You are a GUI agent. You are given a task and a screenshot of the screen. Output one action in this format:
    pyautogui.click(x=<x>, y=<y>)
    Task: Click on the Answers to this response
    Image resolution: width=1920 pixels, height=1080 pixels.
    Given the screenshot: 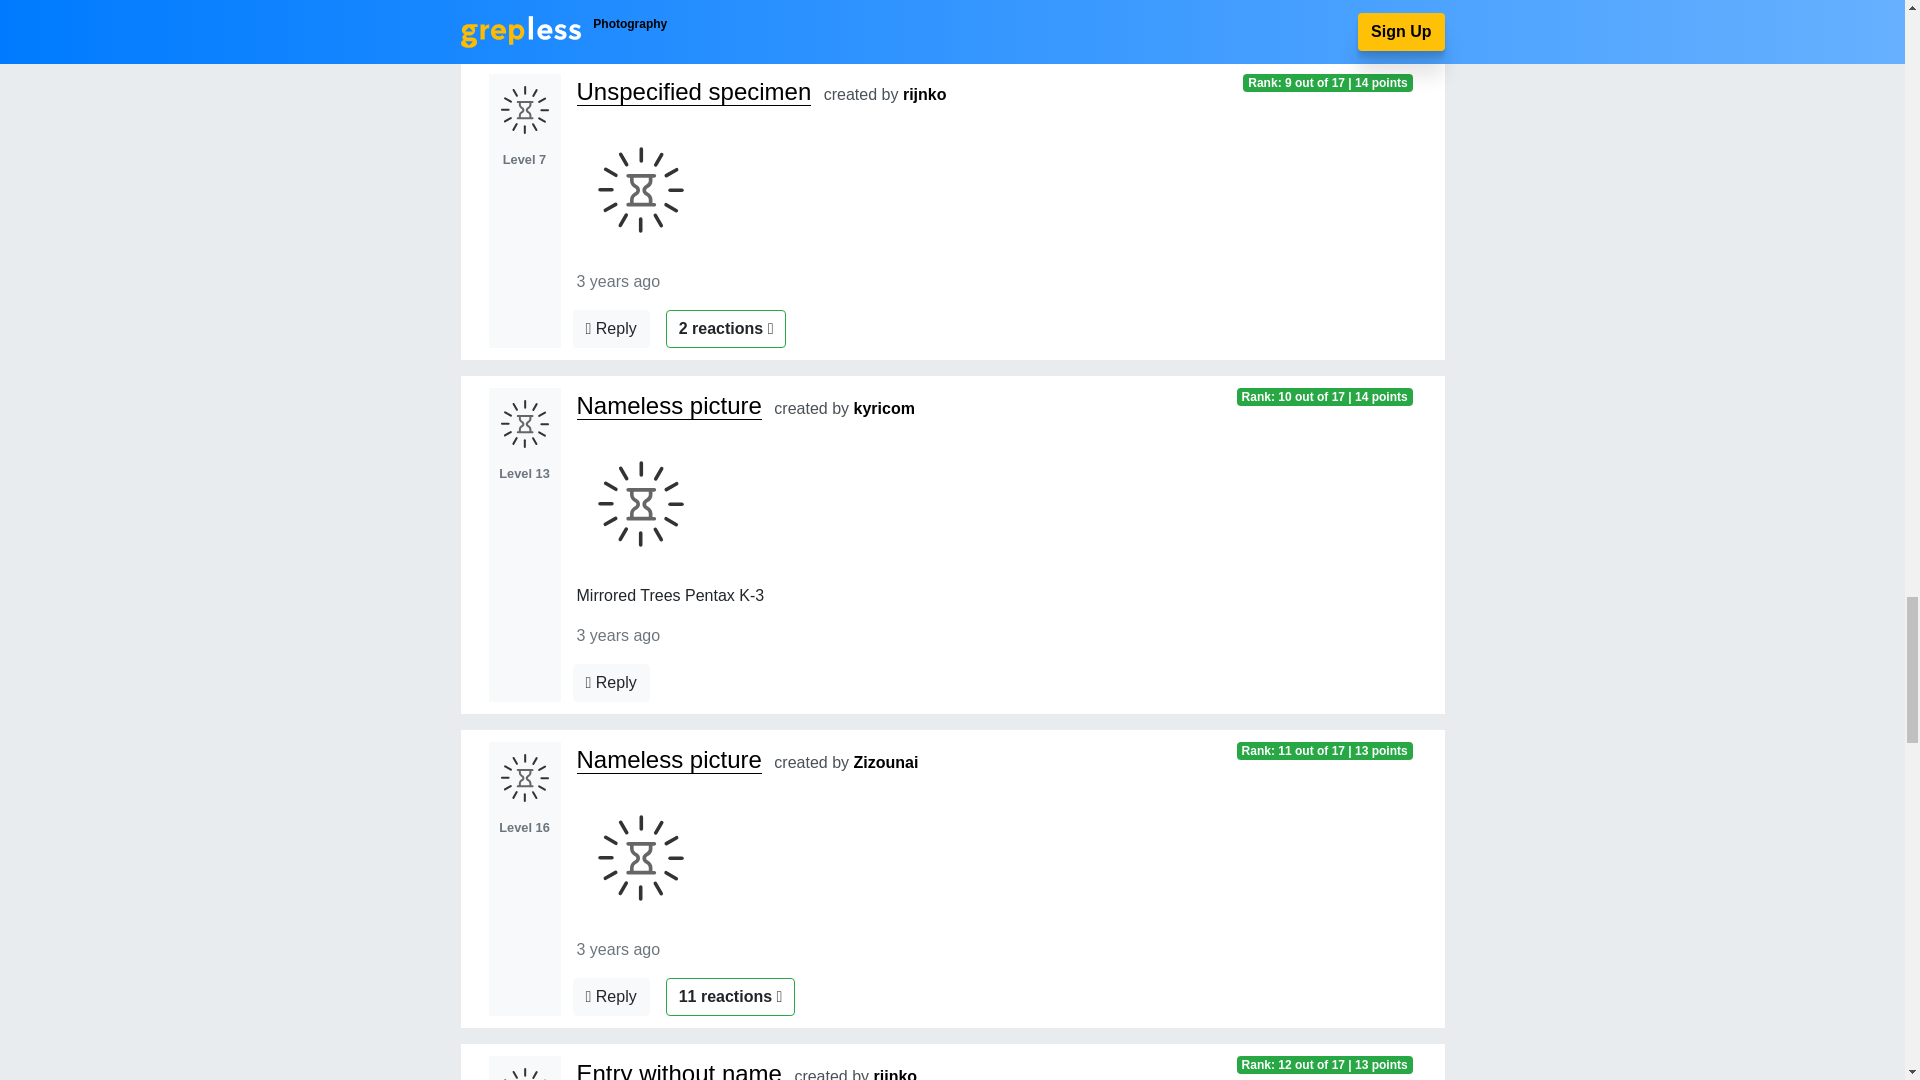 What is the action you would take?
    pyautogui.click(x=610, y=16)
    